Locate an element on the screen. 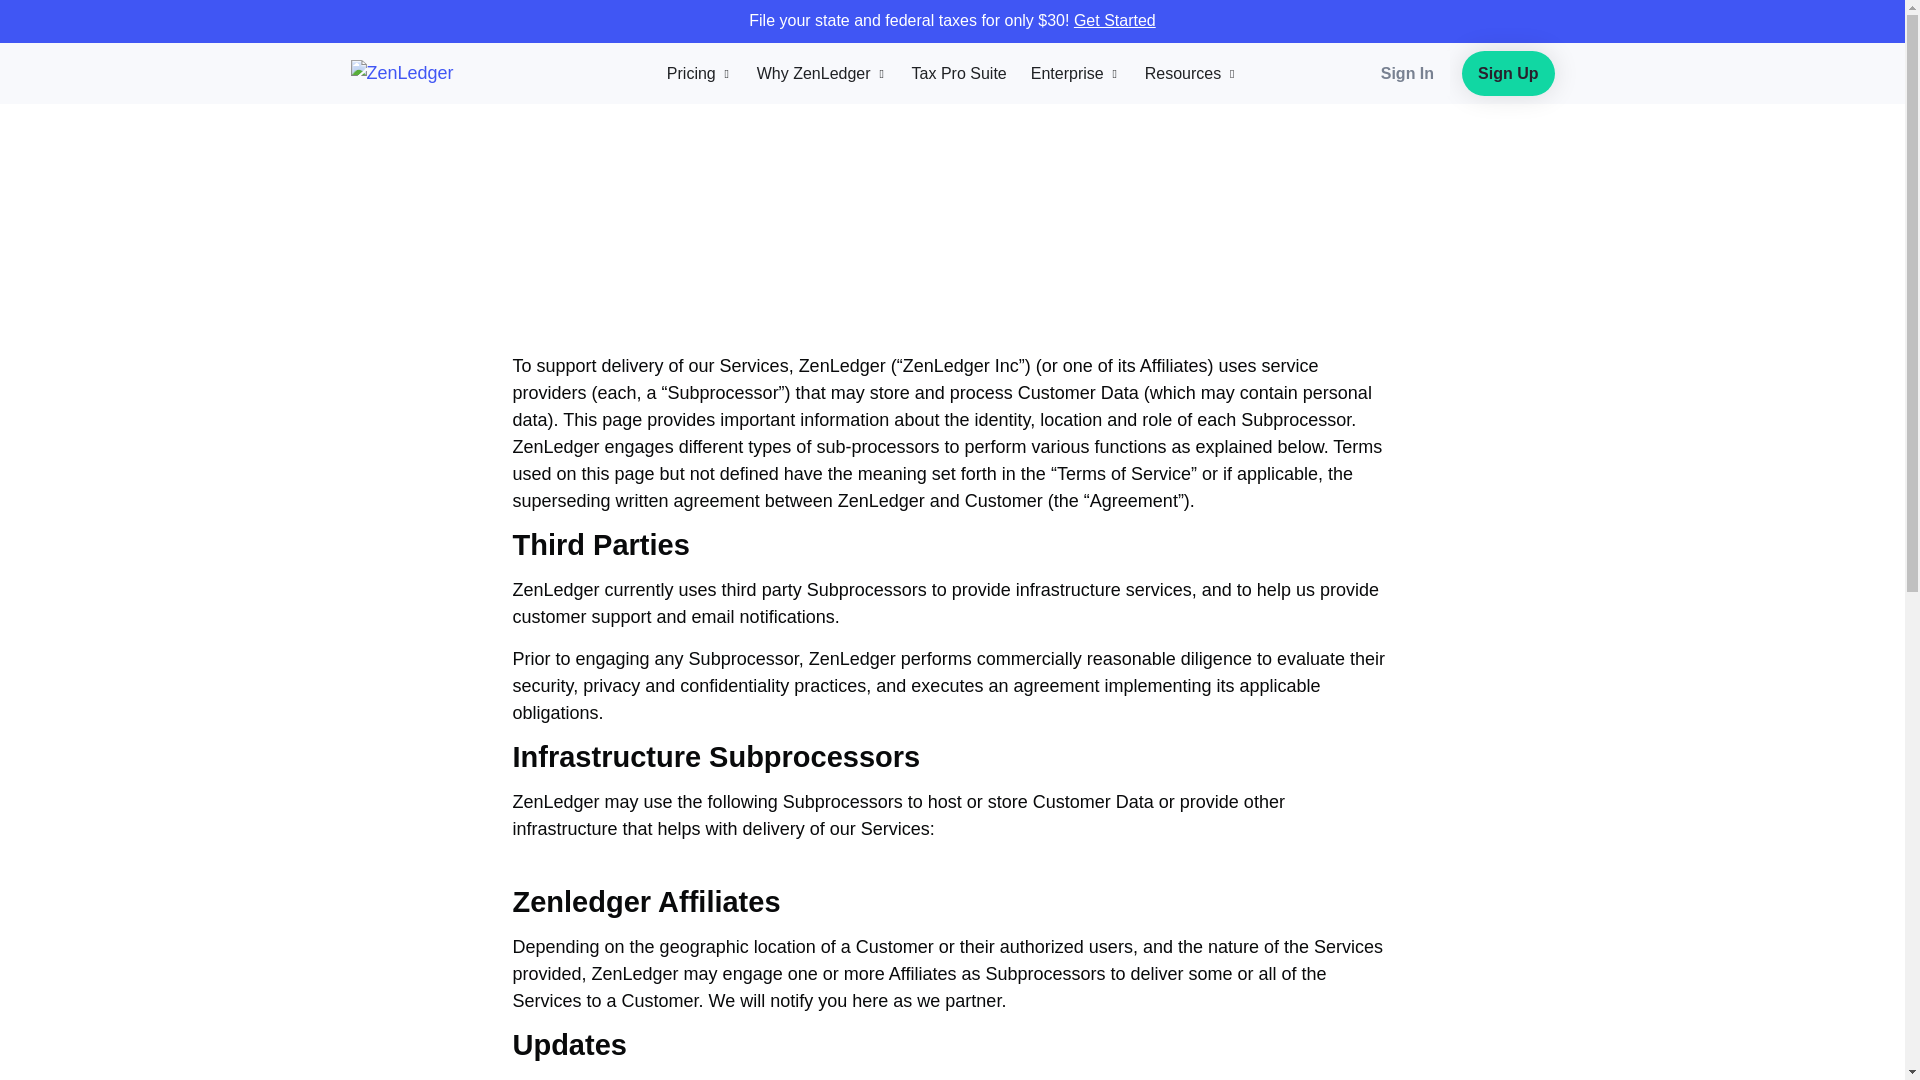  Sign Up is located at coordinates (1507, 73).